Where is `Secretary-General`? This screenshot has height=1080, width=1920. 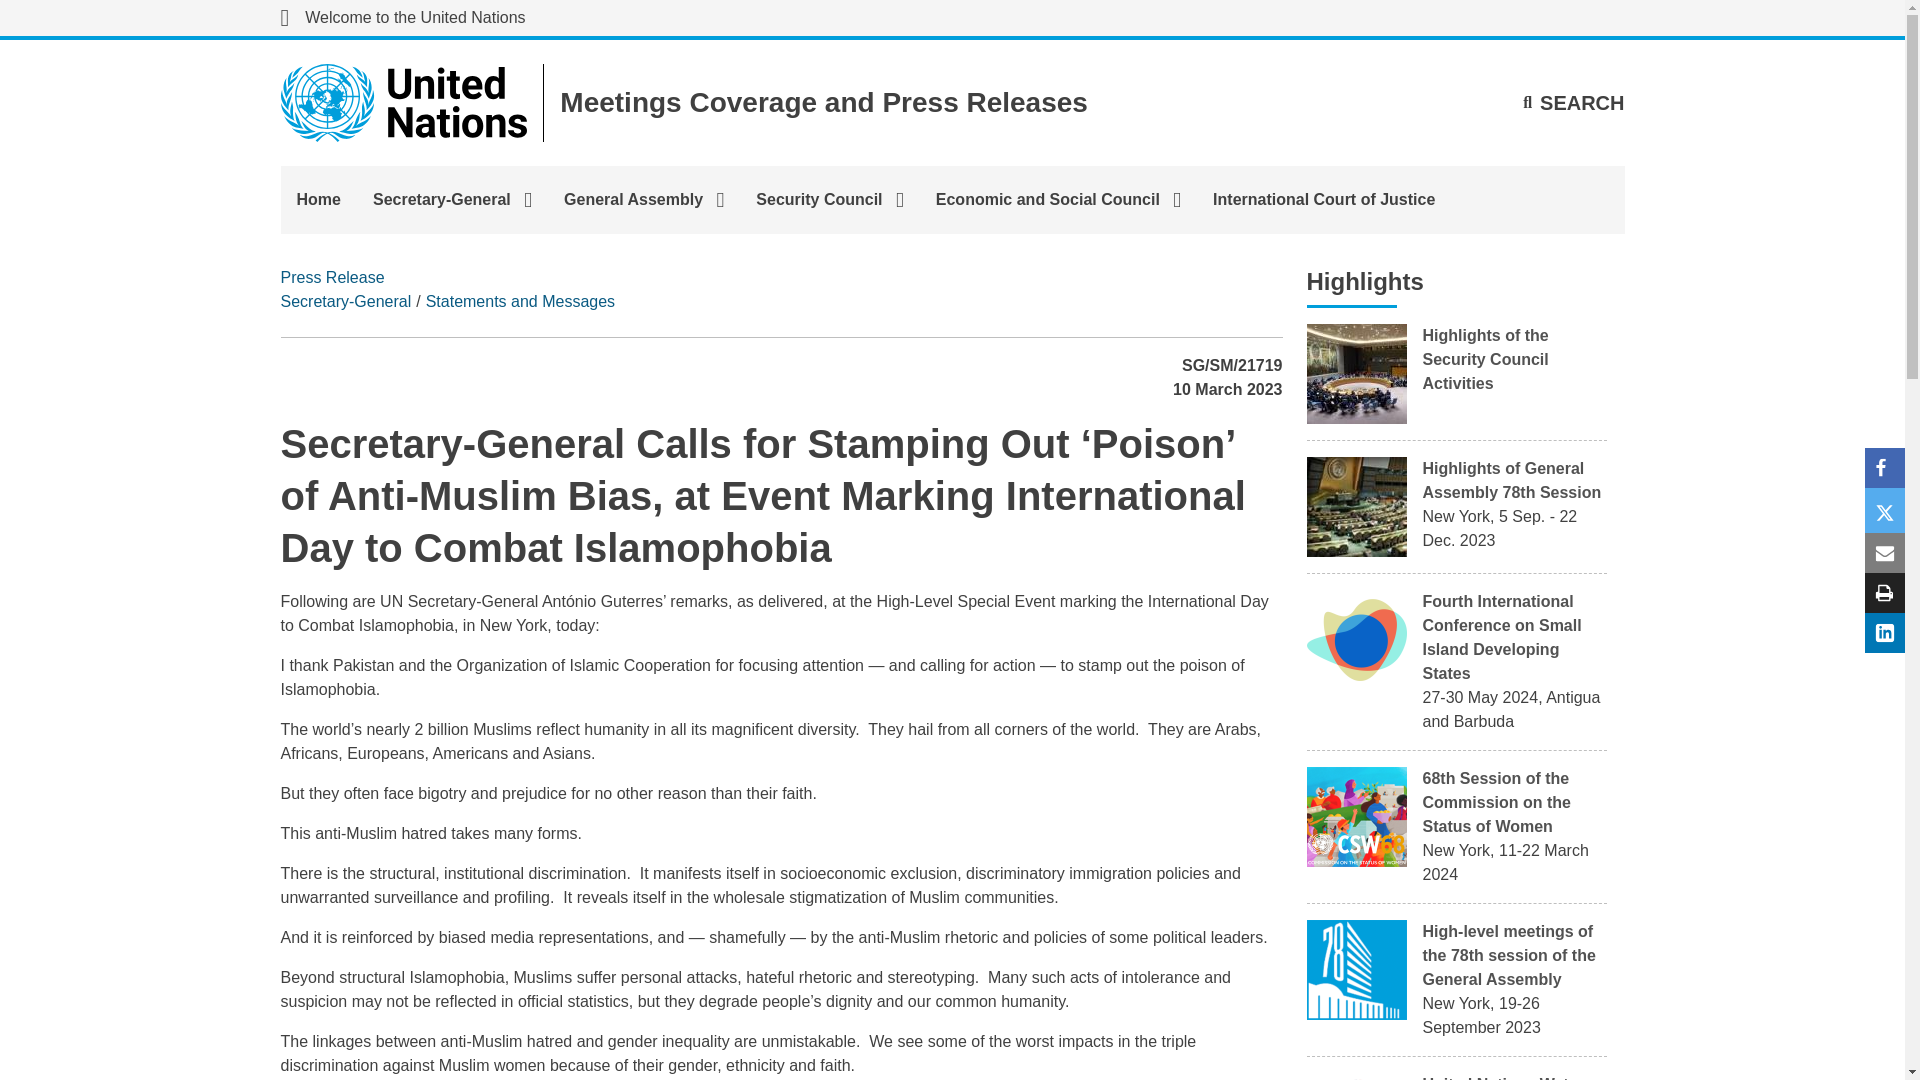 Secretary-General is located at coordinates (345, 300).